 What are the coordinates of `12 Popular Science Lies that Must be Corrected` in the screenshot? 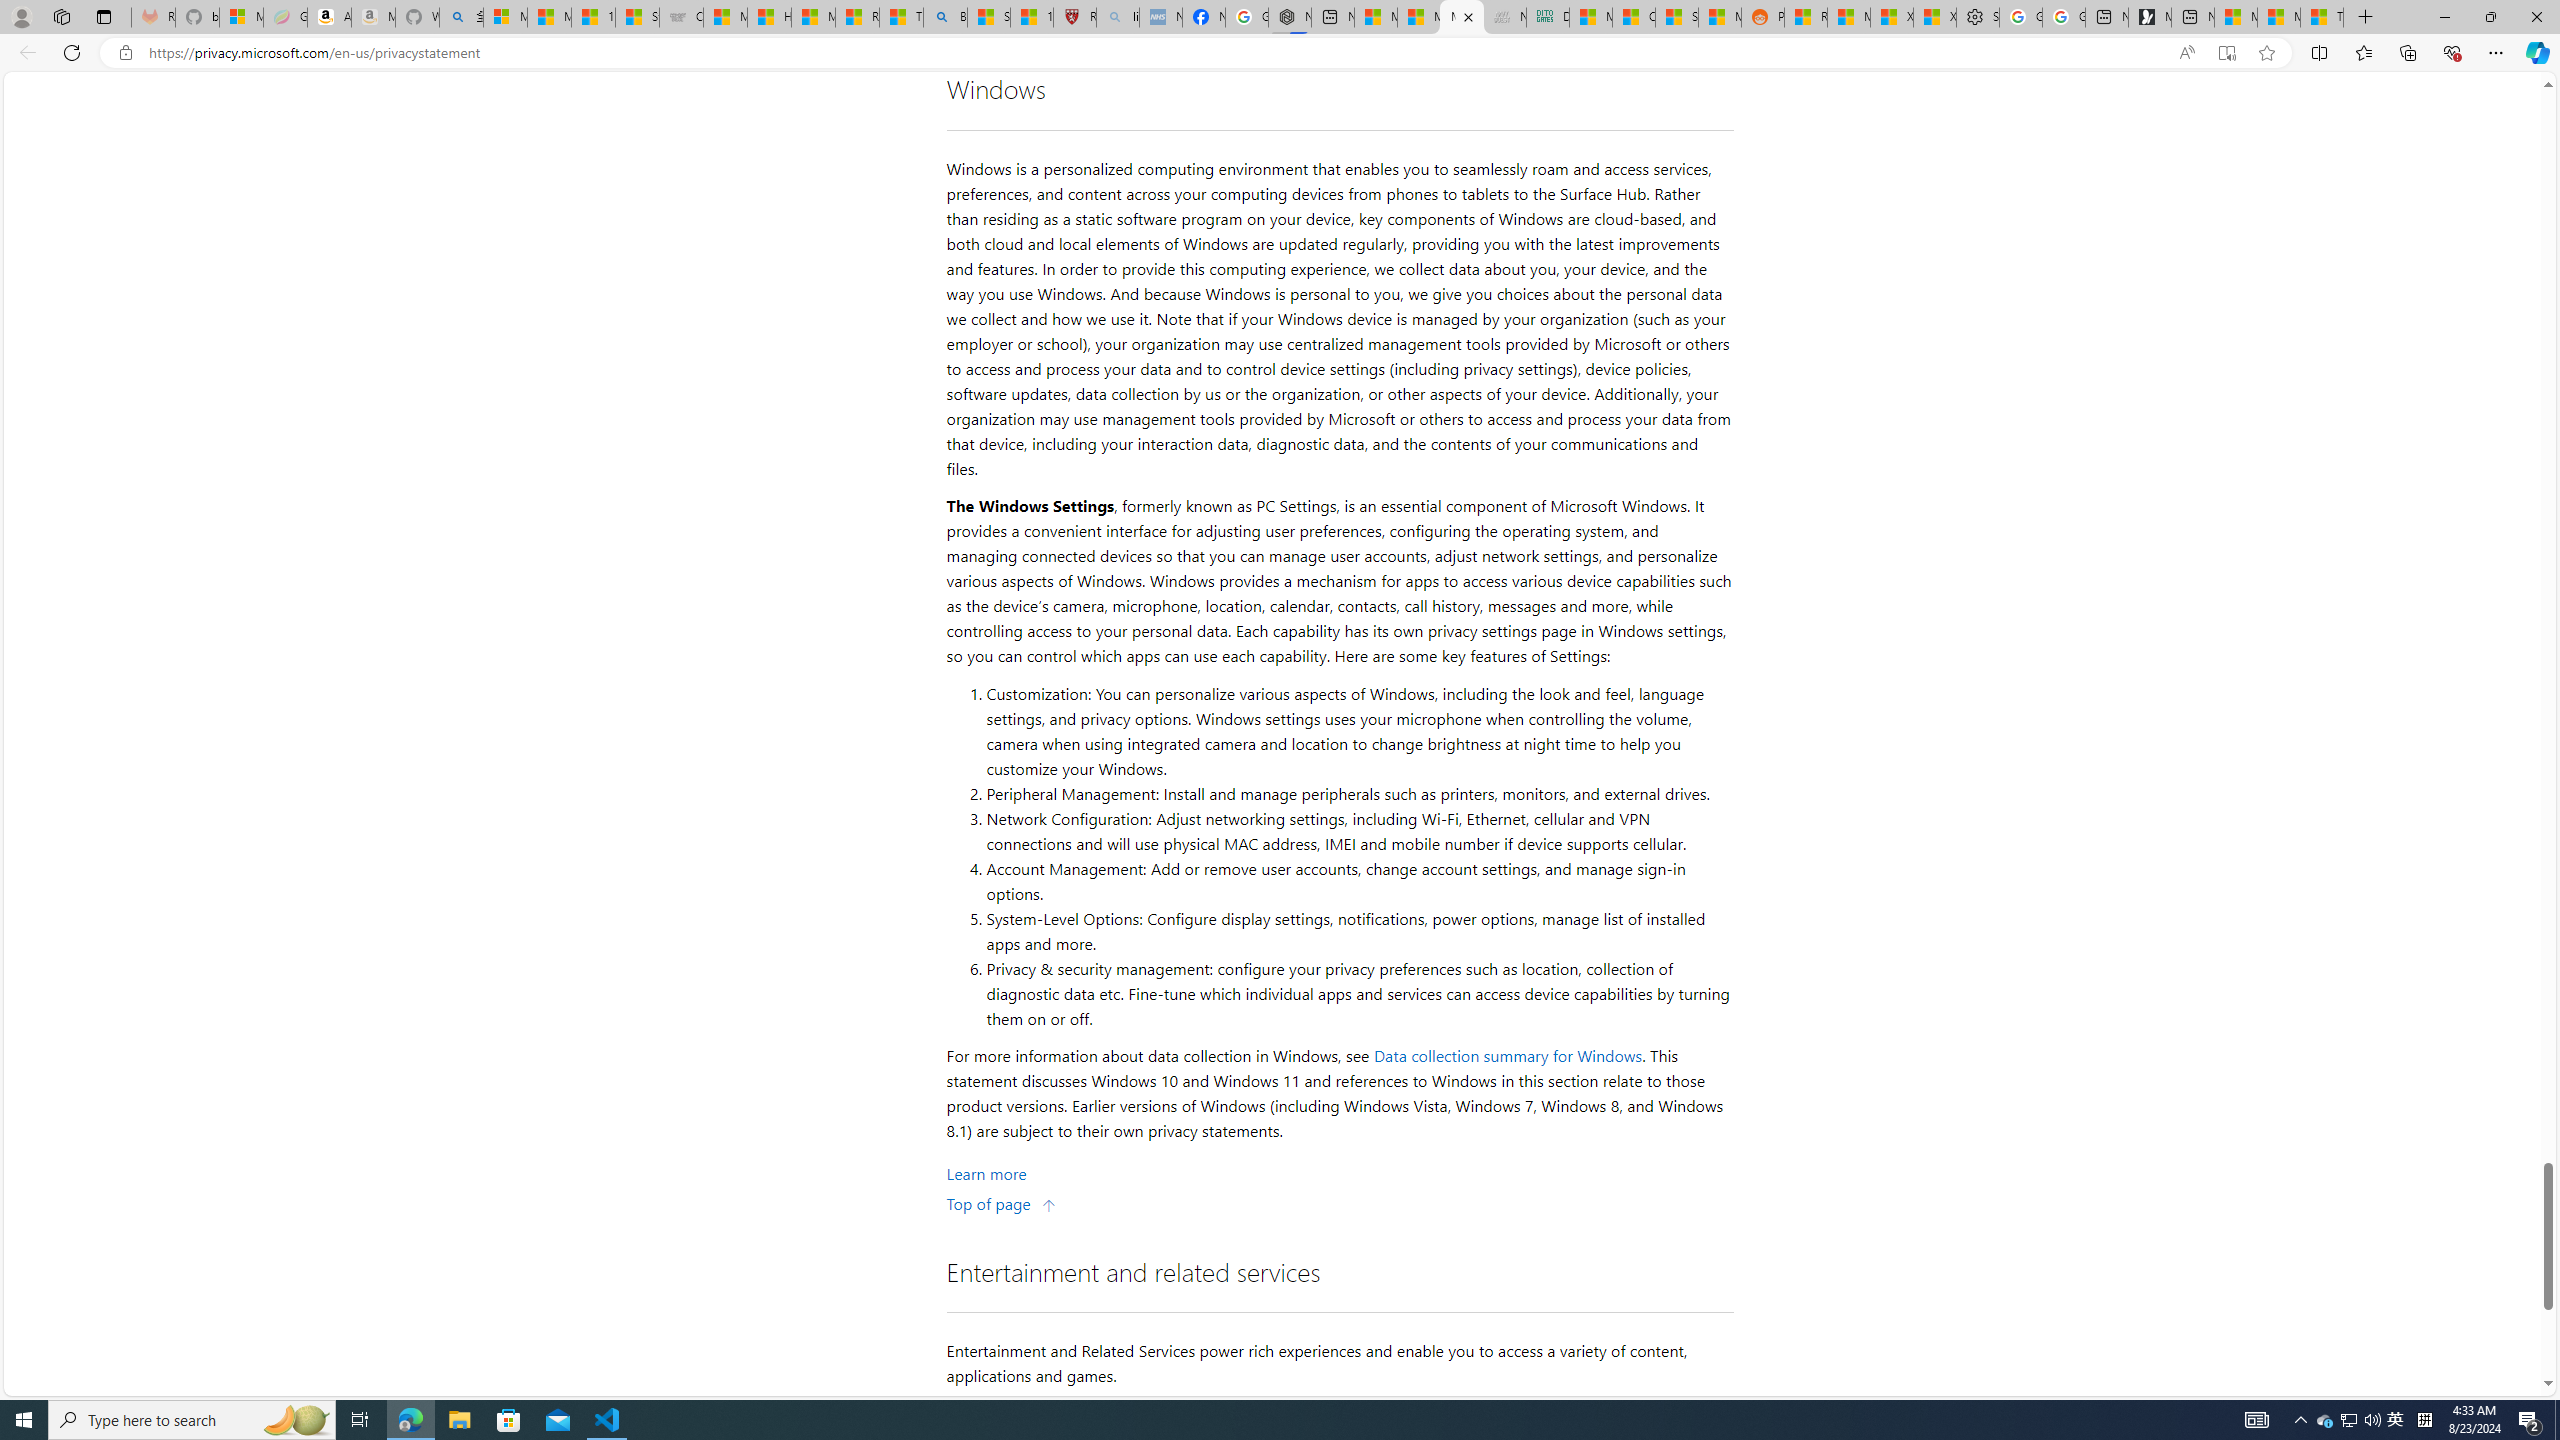 It's located at (1031, 17).